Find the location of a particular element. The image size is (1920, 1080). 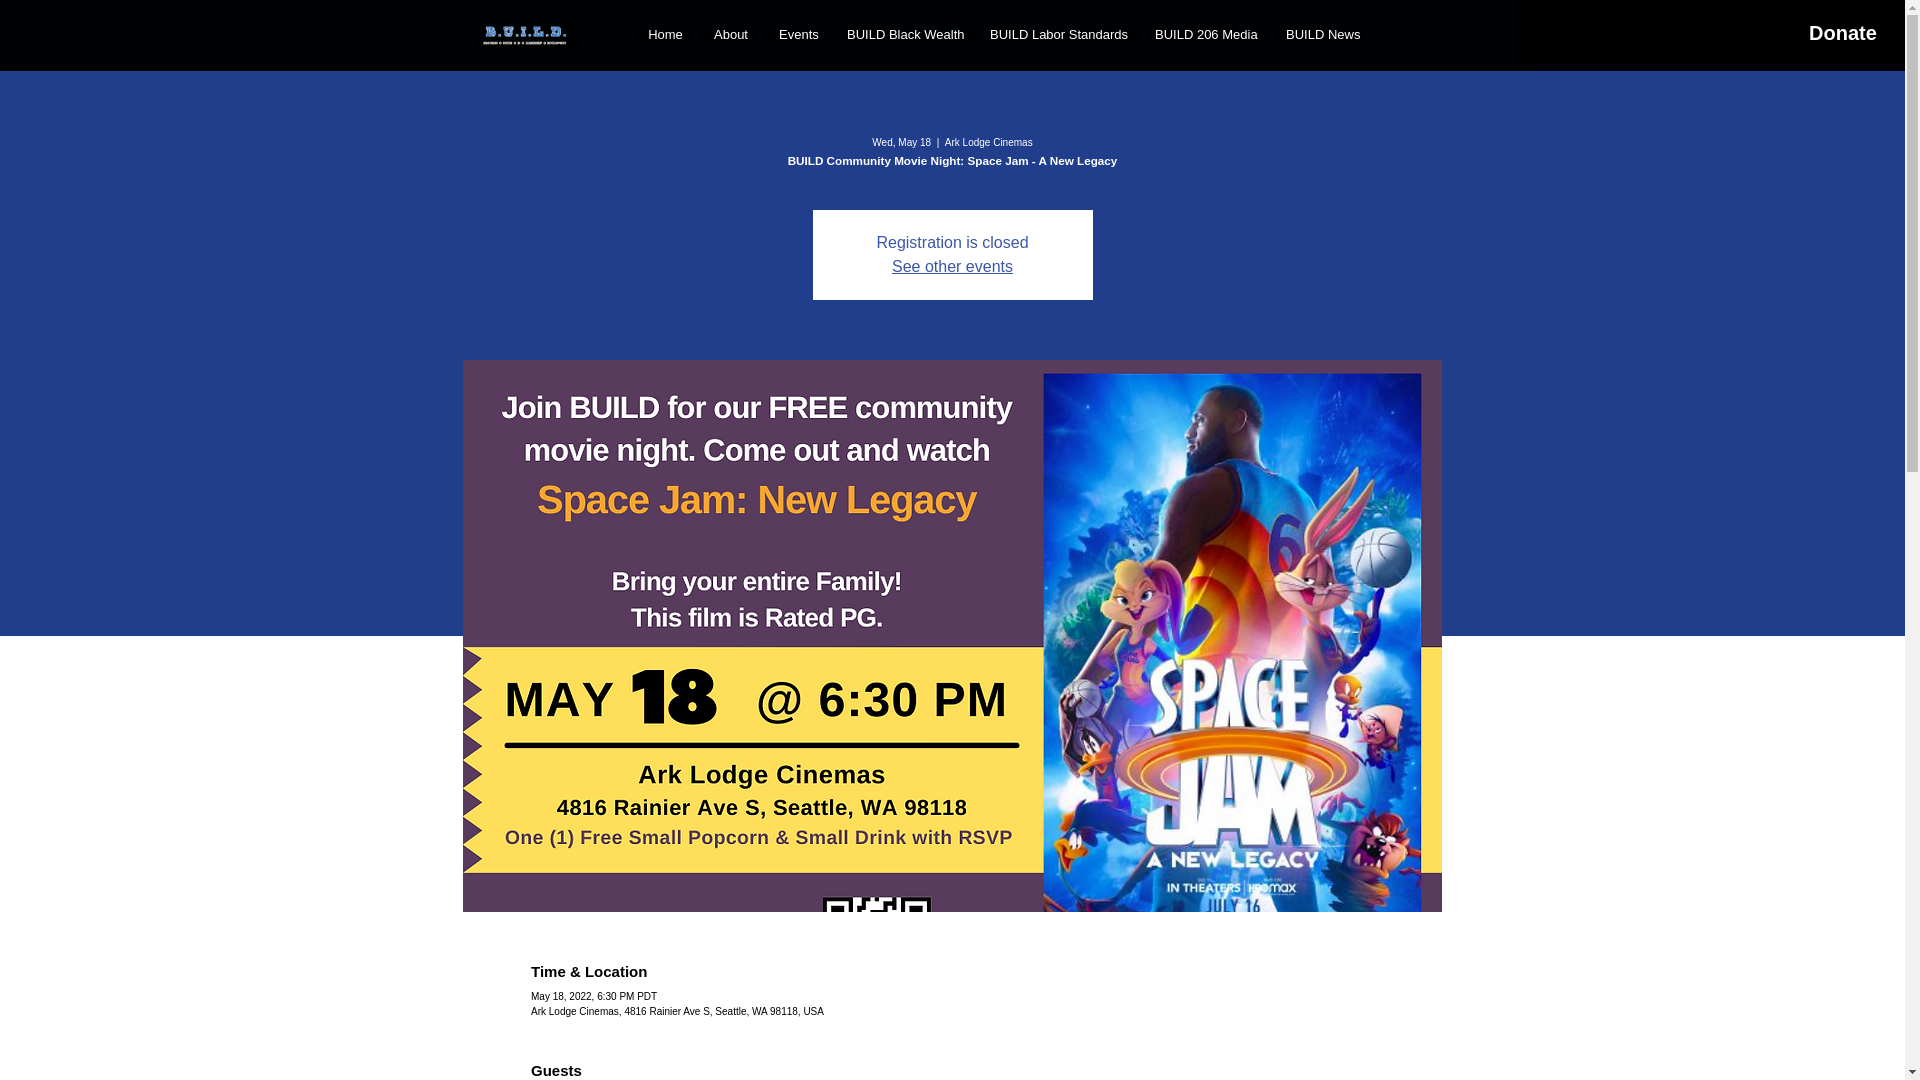

Events is located at coordinates (798, 34).